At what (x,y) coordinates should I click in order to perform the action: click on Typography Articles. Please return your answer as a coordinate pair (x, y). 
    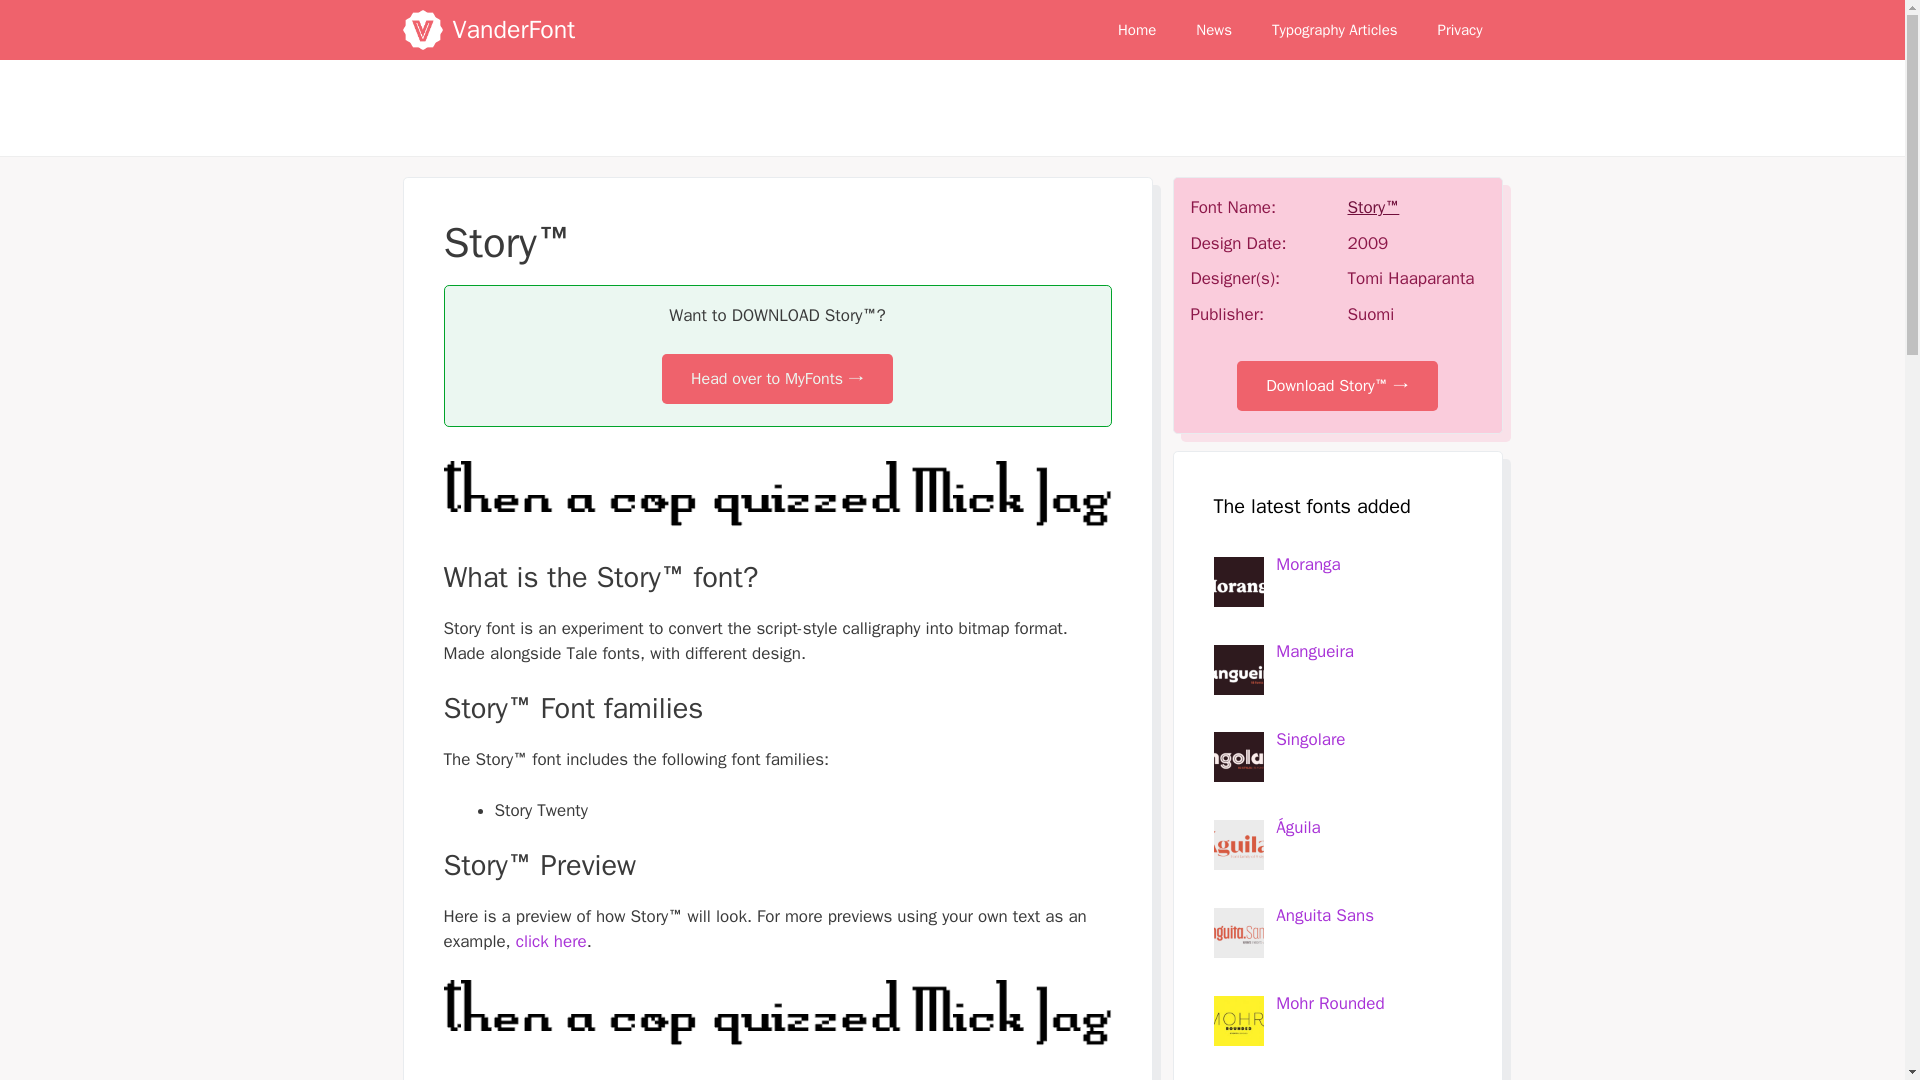
    Looking at the image, I should click on (1334, 30).